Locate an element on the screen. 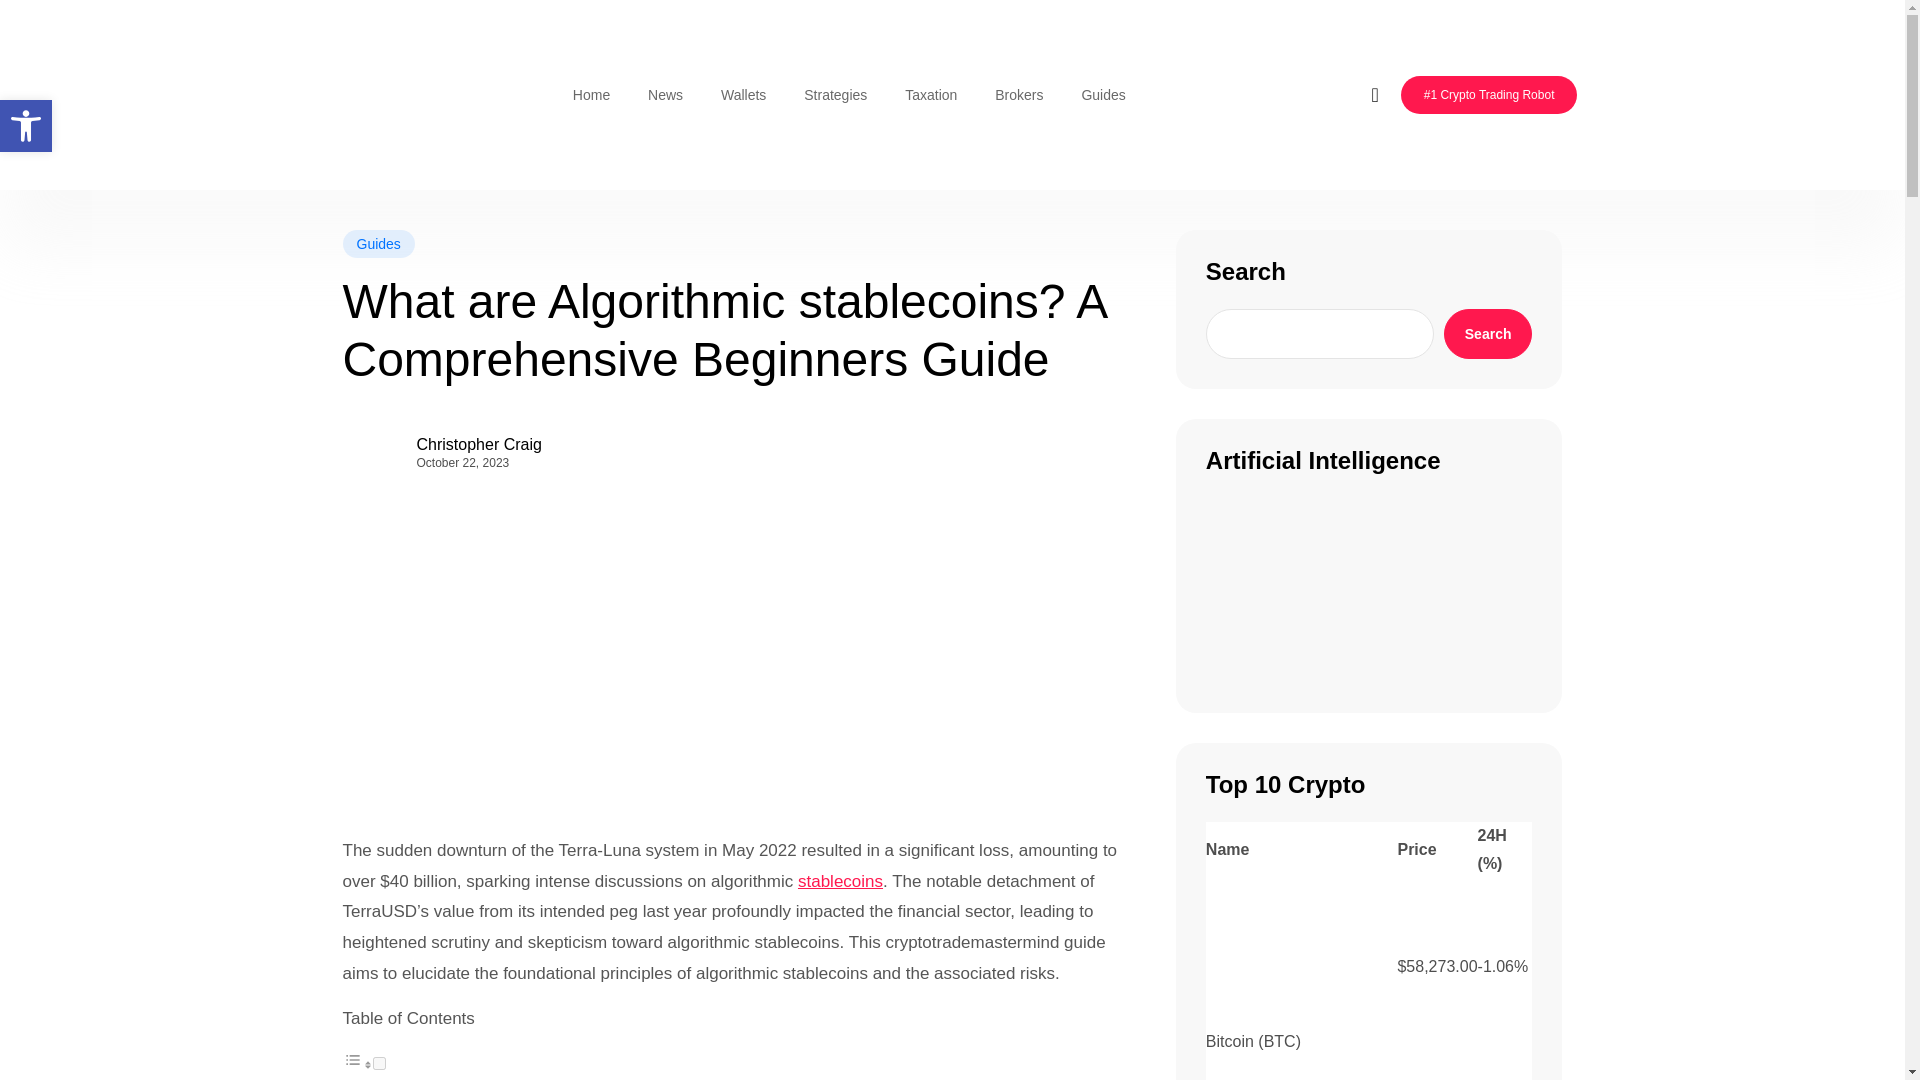 The image size is (1920, 1080). Guides is located at coordinates (1102, 94).